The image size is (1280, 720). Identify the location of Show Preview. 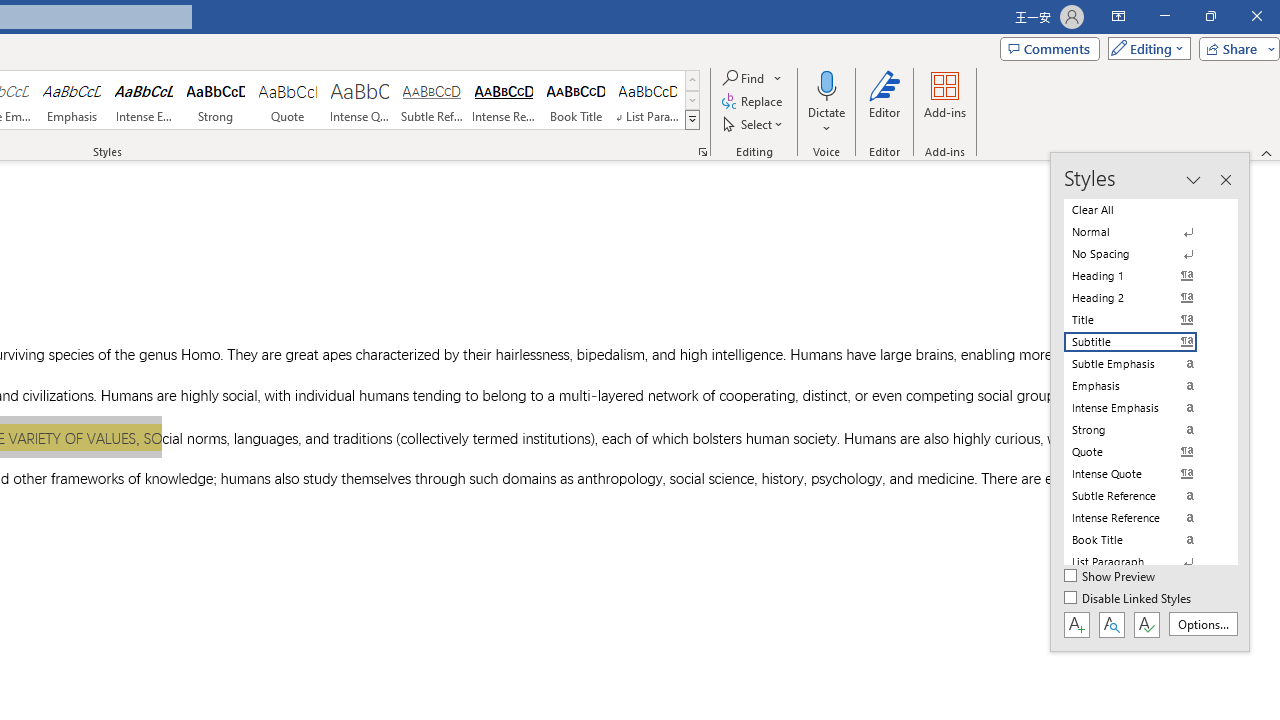
(1110, 577).